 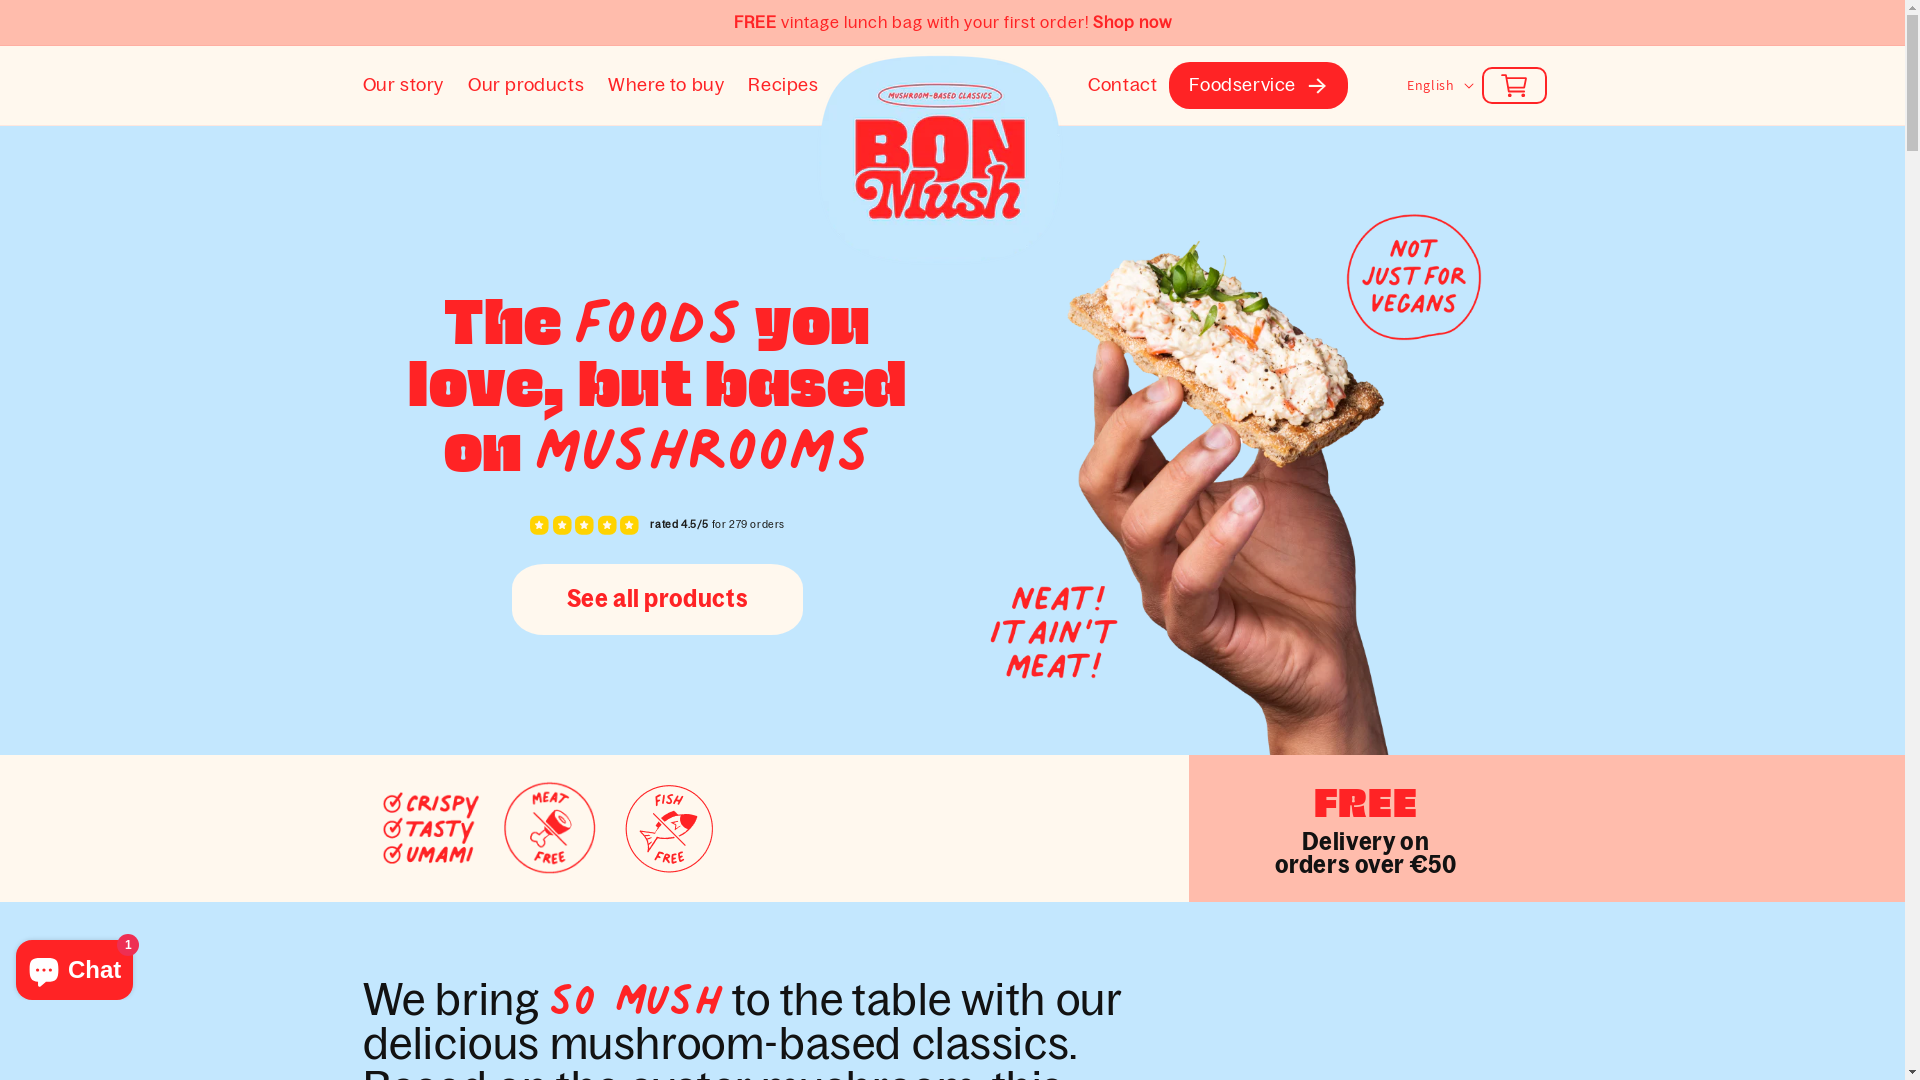 I want to click on Our story, so click(x=402, y=86).